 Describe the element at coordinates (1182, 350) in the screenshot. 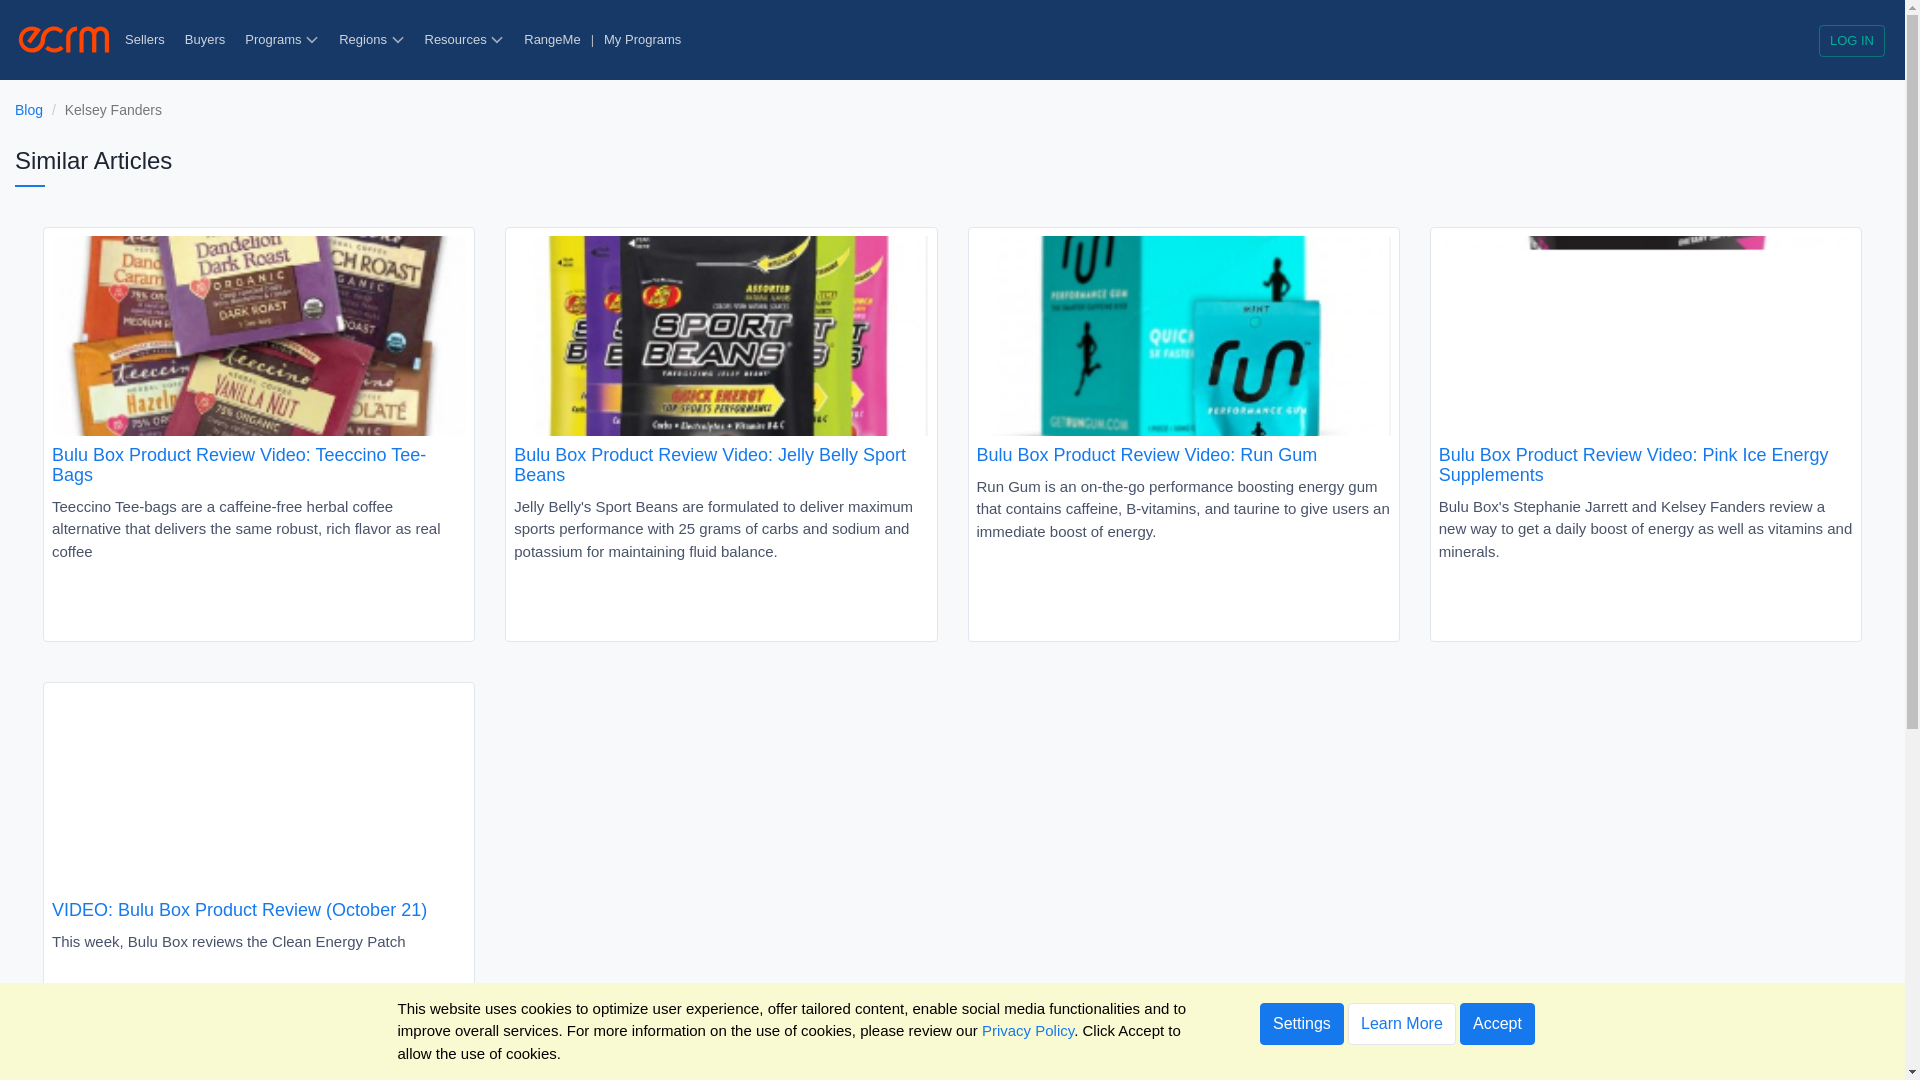

I see `Bulu Box Product Review Video: Run Gum` at that location.